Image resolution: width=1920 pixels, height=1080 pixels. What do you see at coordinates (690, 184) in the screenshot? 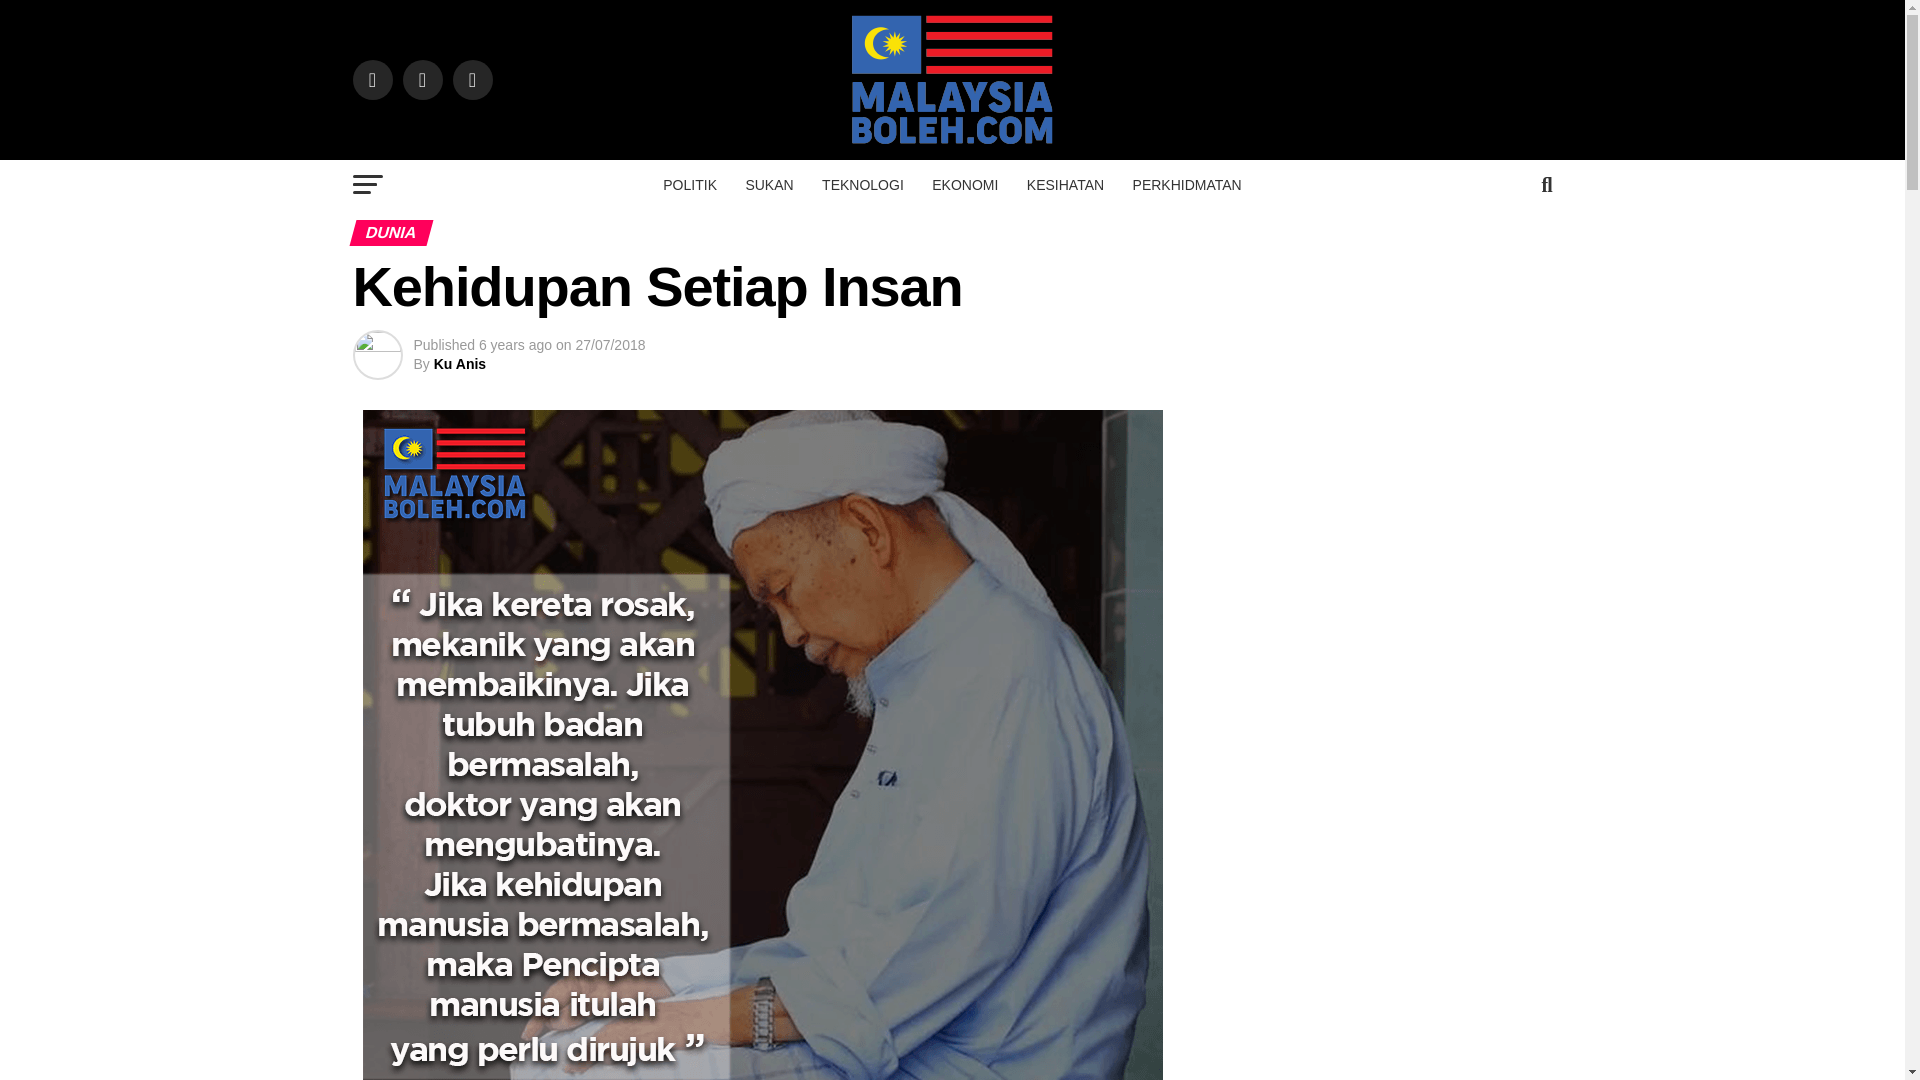
I see `POLITIK` at bounding box center [690, 184].